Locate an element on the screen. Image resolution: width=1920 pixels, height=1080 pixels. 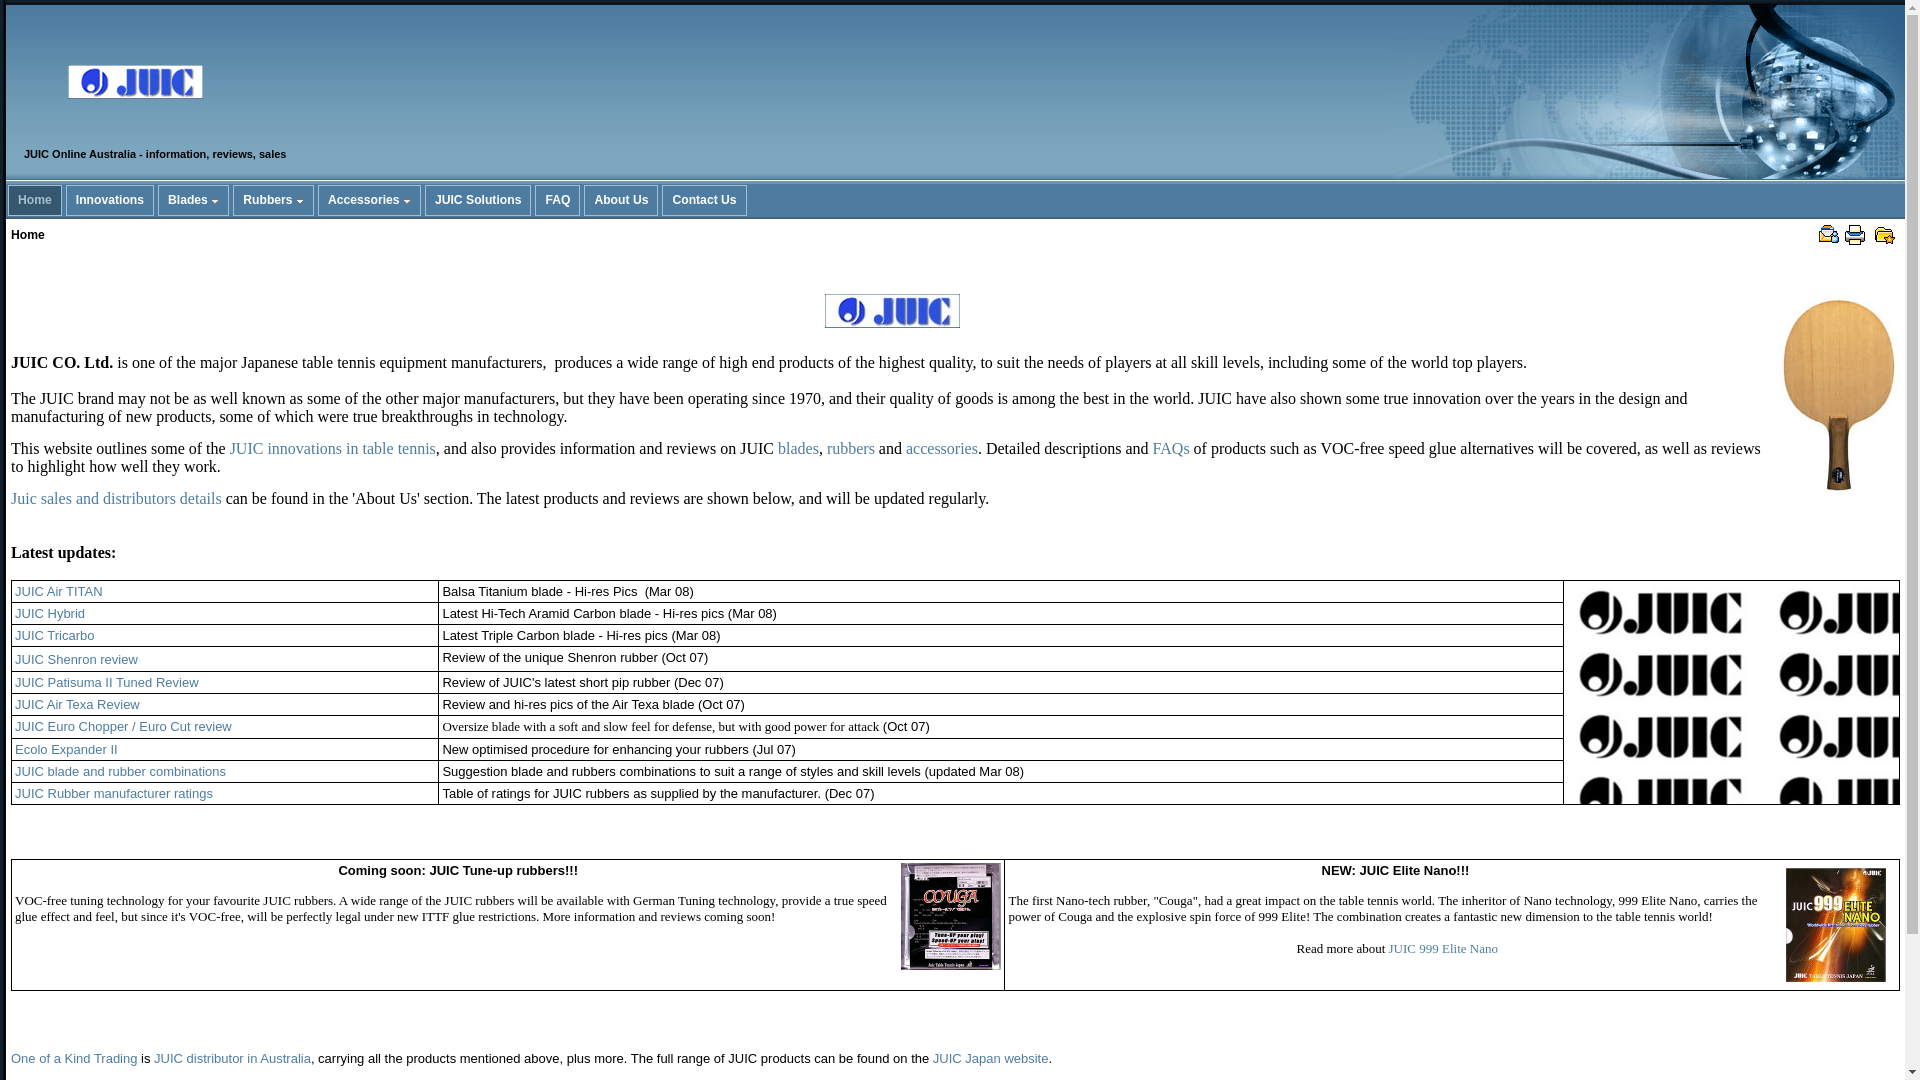
Accessories  is located at coordinates (370, 200).